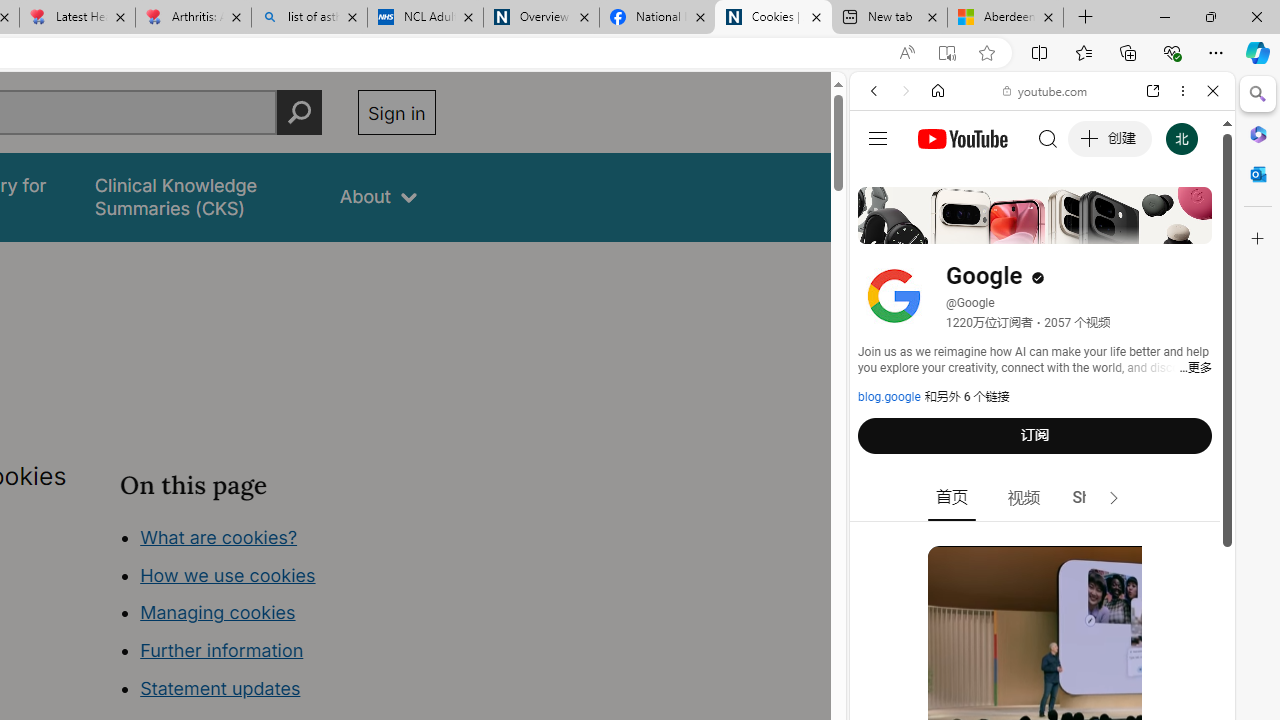 This screenshot has width=1280, height=720. Describe the element at coordinates (882, 228) in the screenshot. I see `Search Filter, WEB` at that location.